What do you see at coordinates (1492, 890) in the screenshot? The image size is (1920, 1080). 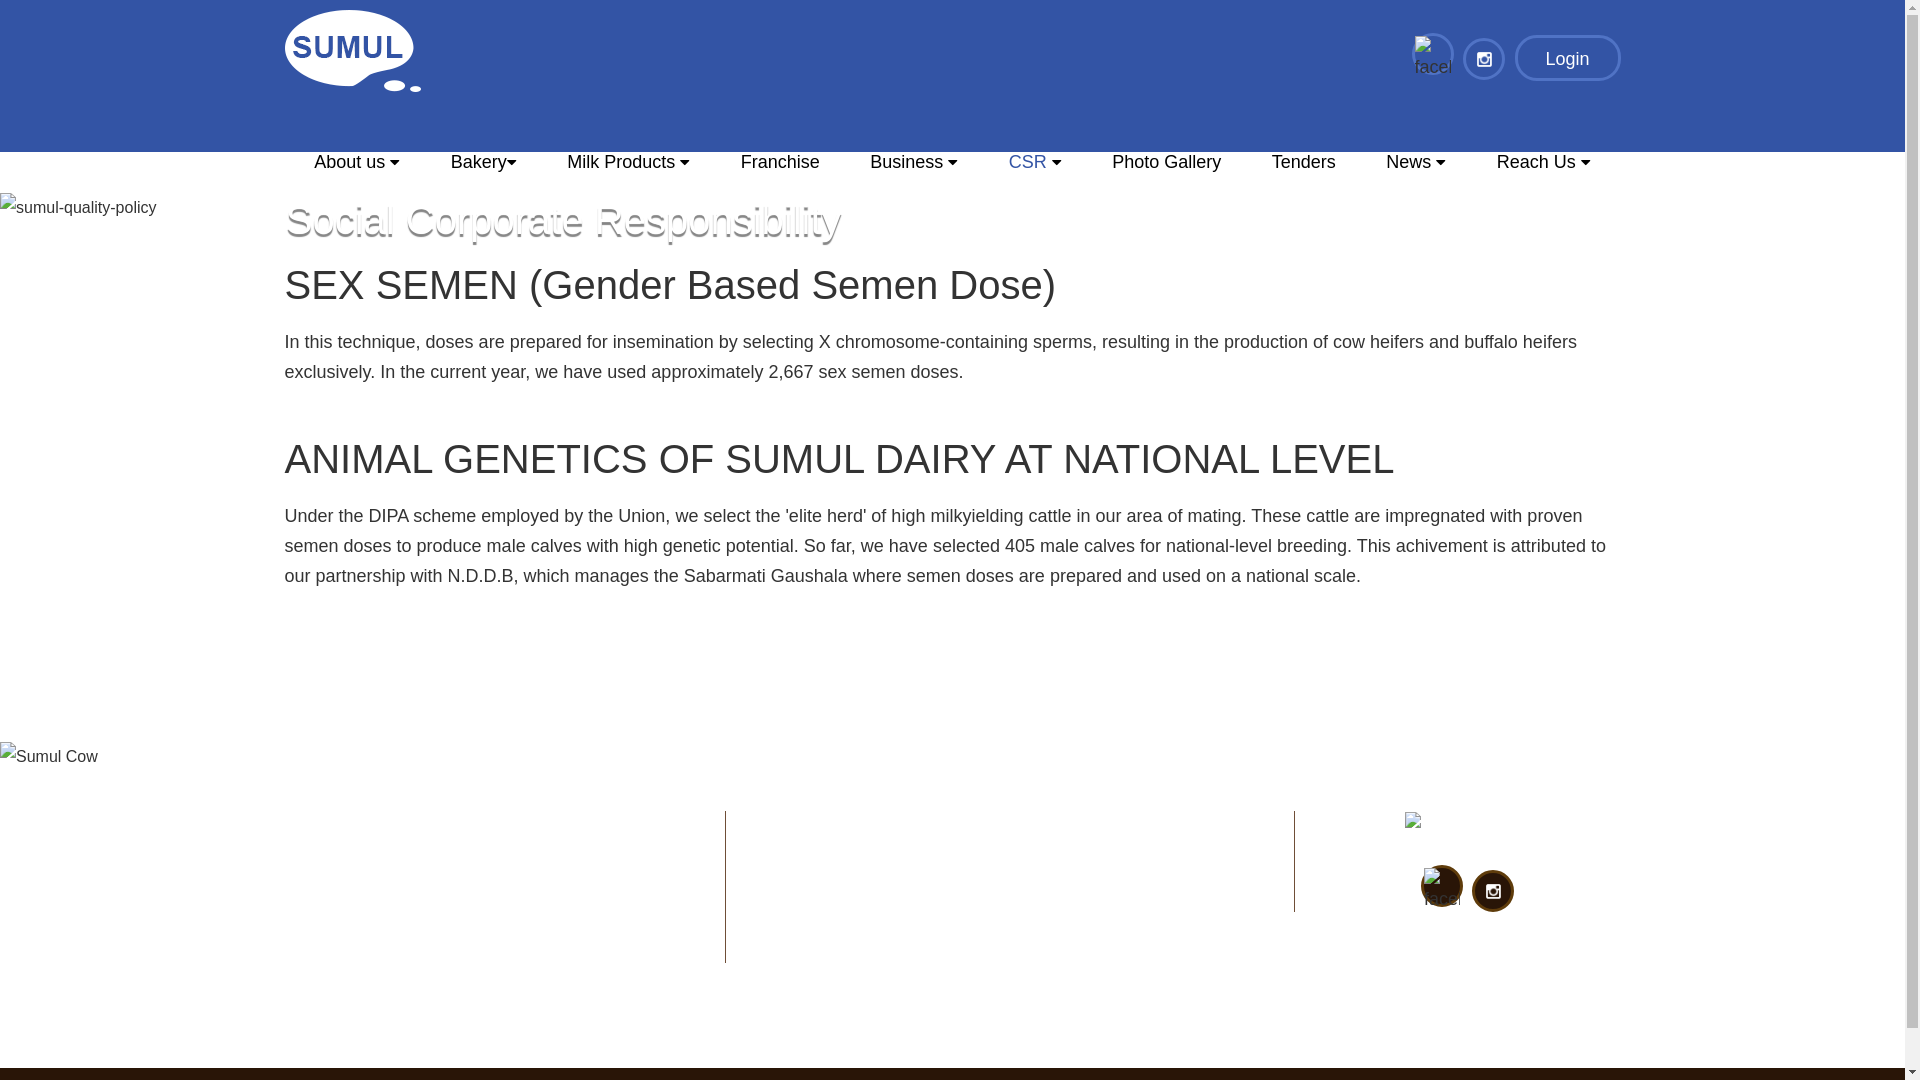 I see `instagram` at bounding box center [1492, 890].